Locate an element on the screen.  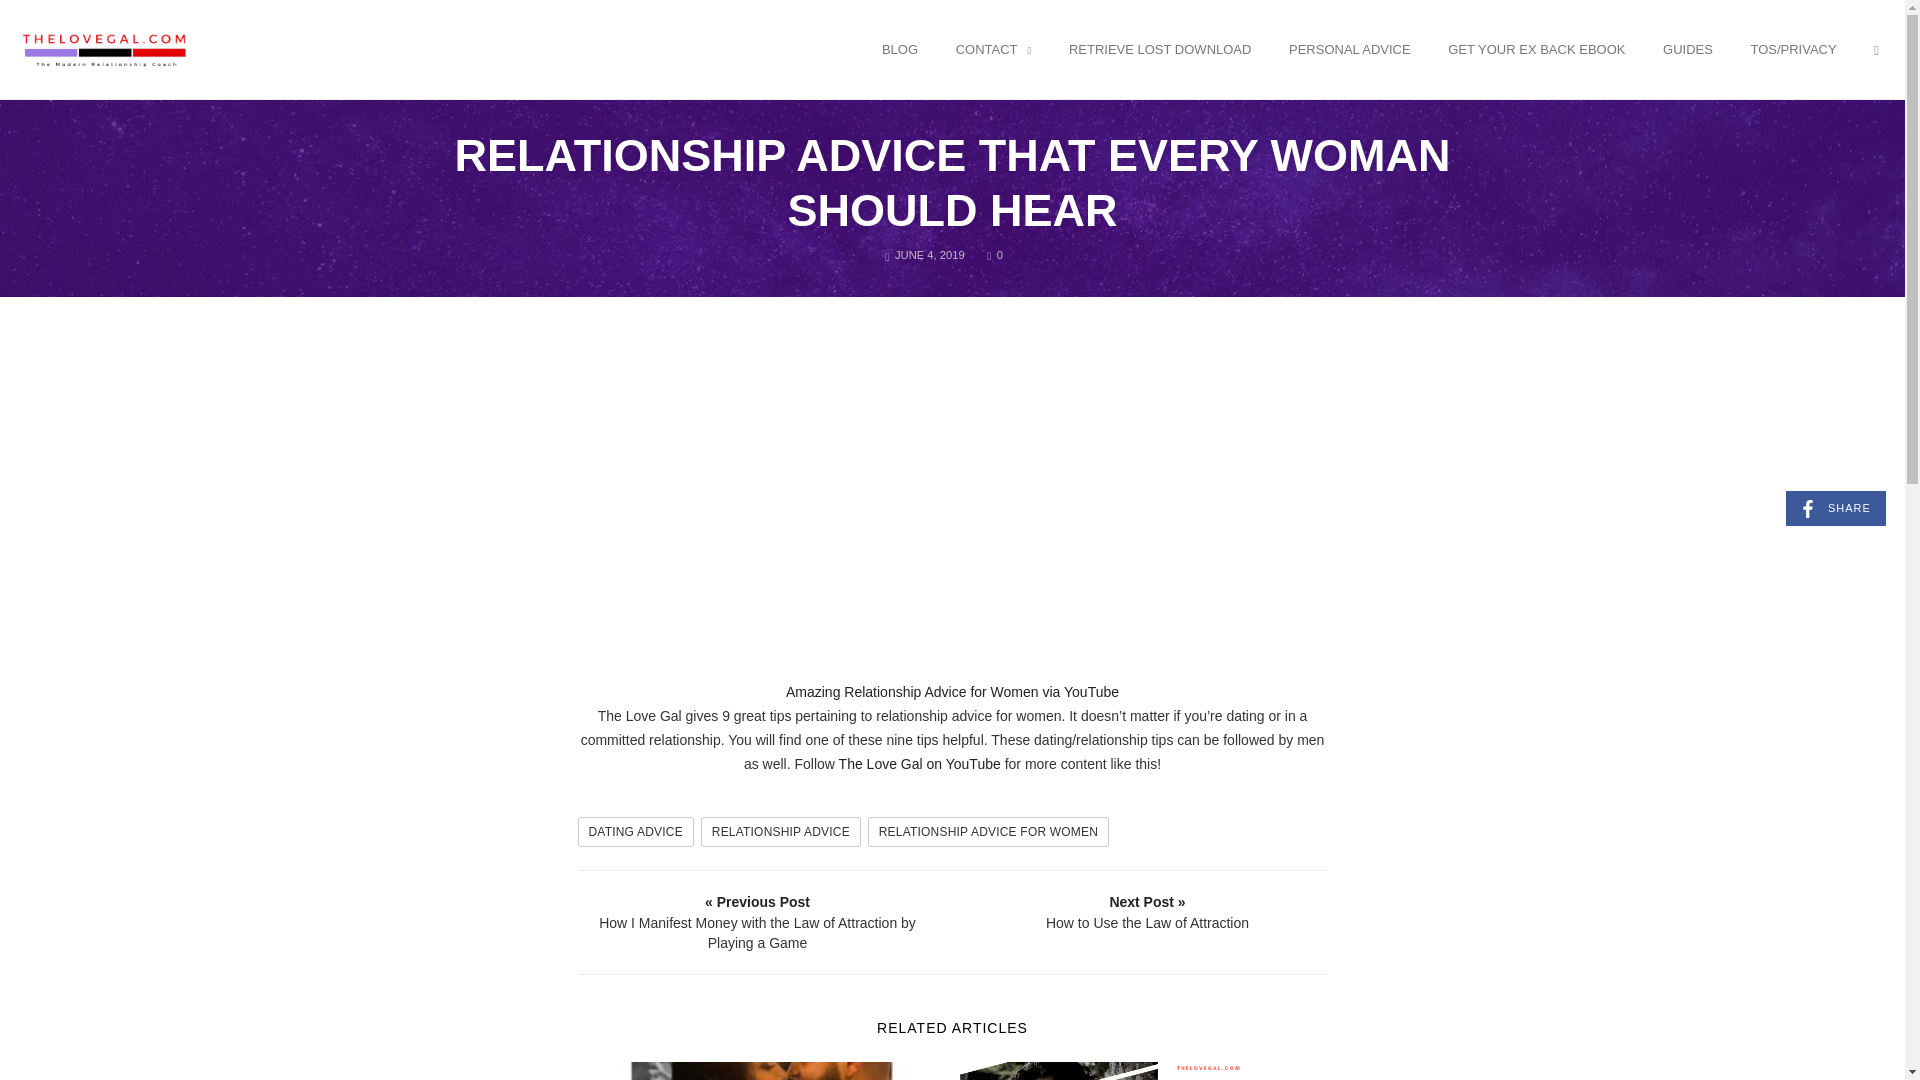
RETRIEVE LOST DOWNLOAD is located at coordinates (1160, 50).